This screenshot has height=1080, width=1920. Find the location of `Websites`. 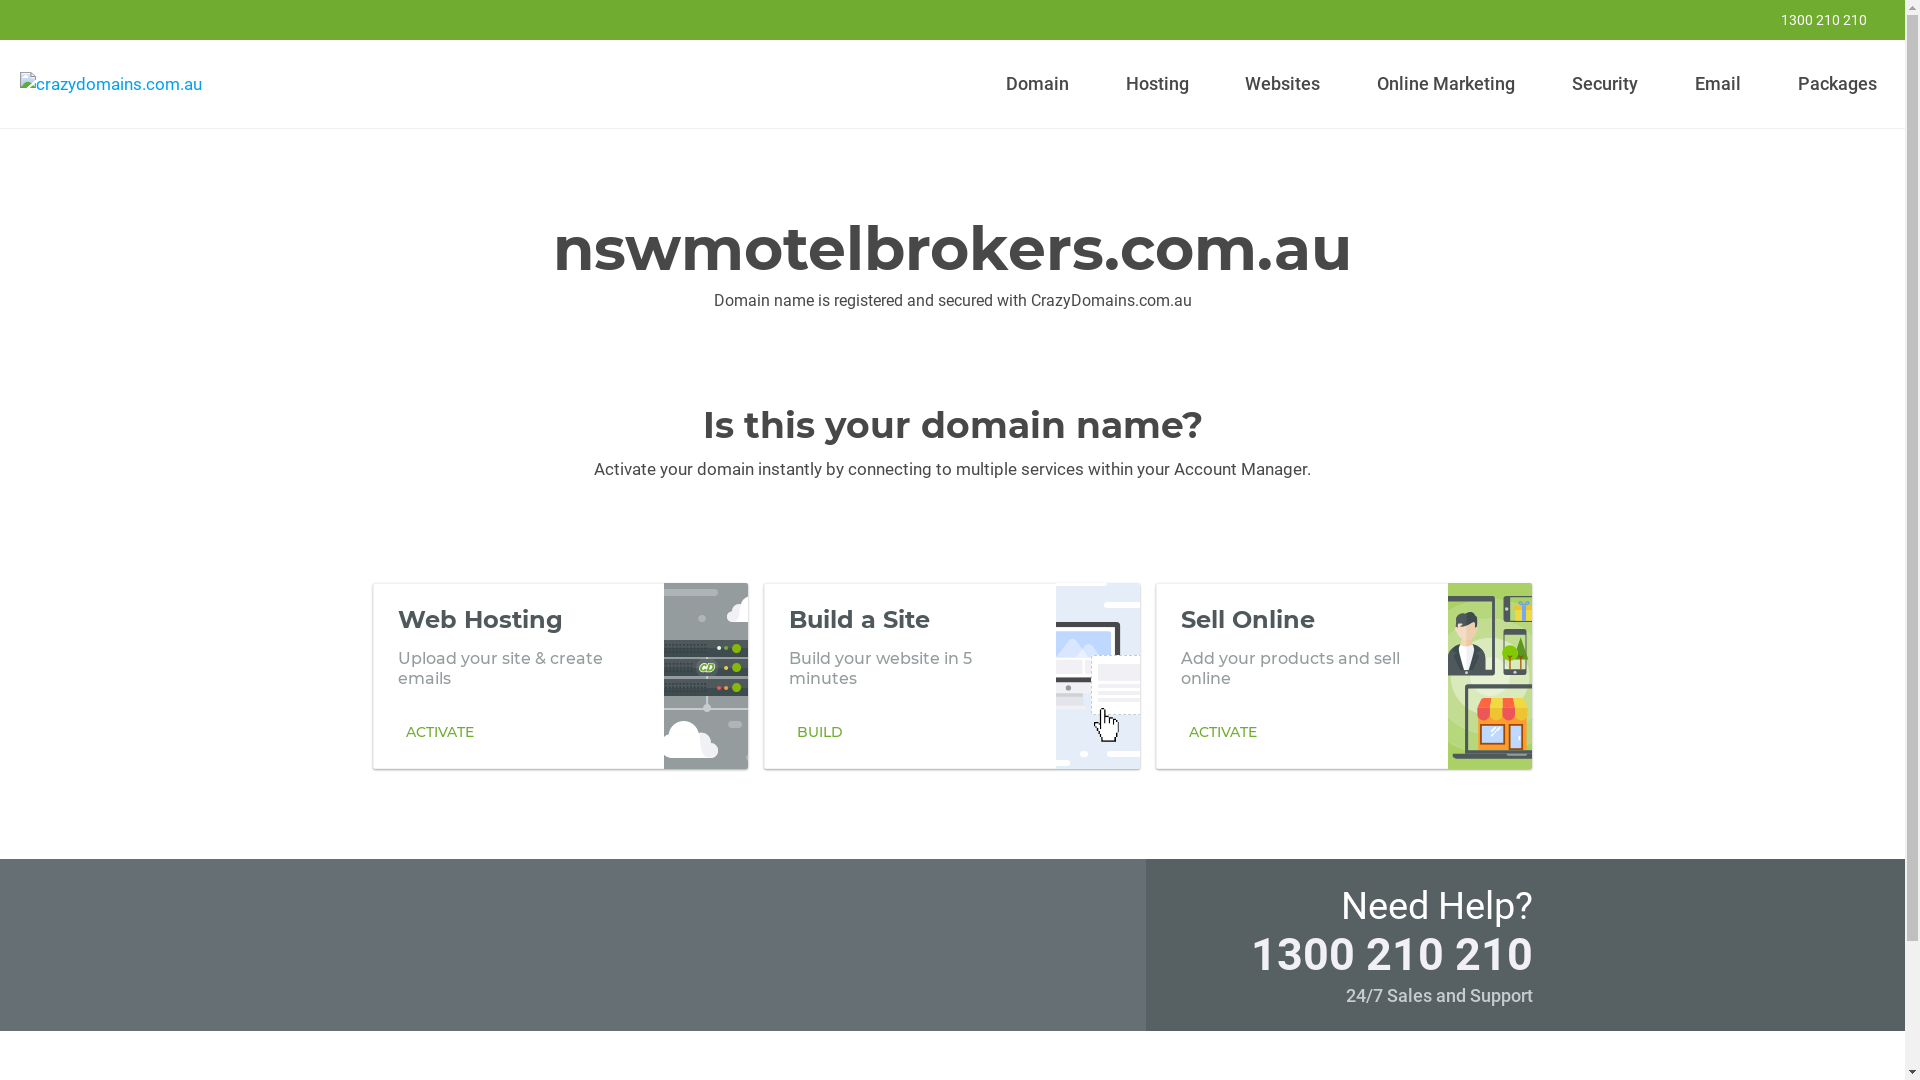

Websites is located at coordinates (1283, 84).